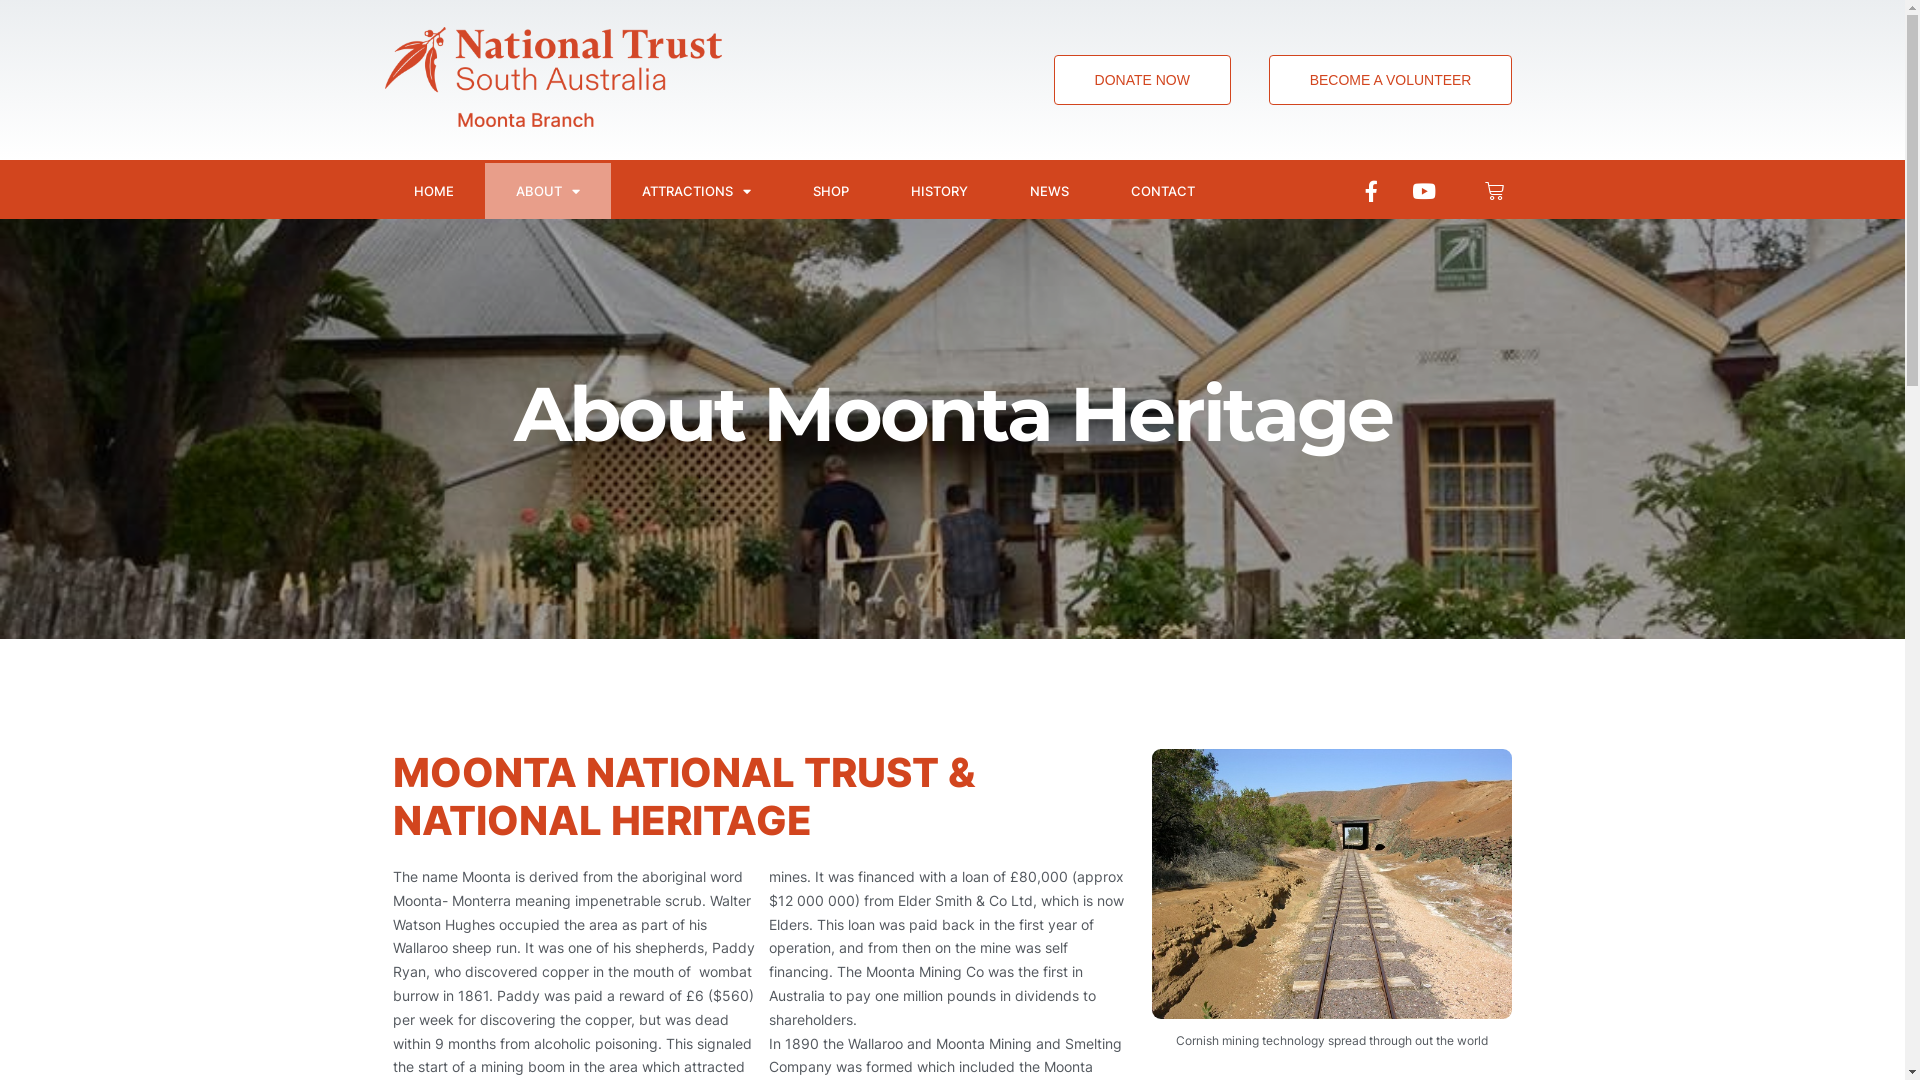  I want to click on Facebook-f, so click(1371, 191).